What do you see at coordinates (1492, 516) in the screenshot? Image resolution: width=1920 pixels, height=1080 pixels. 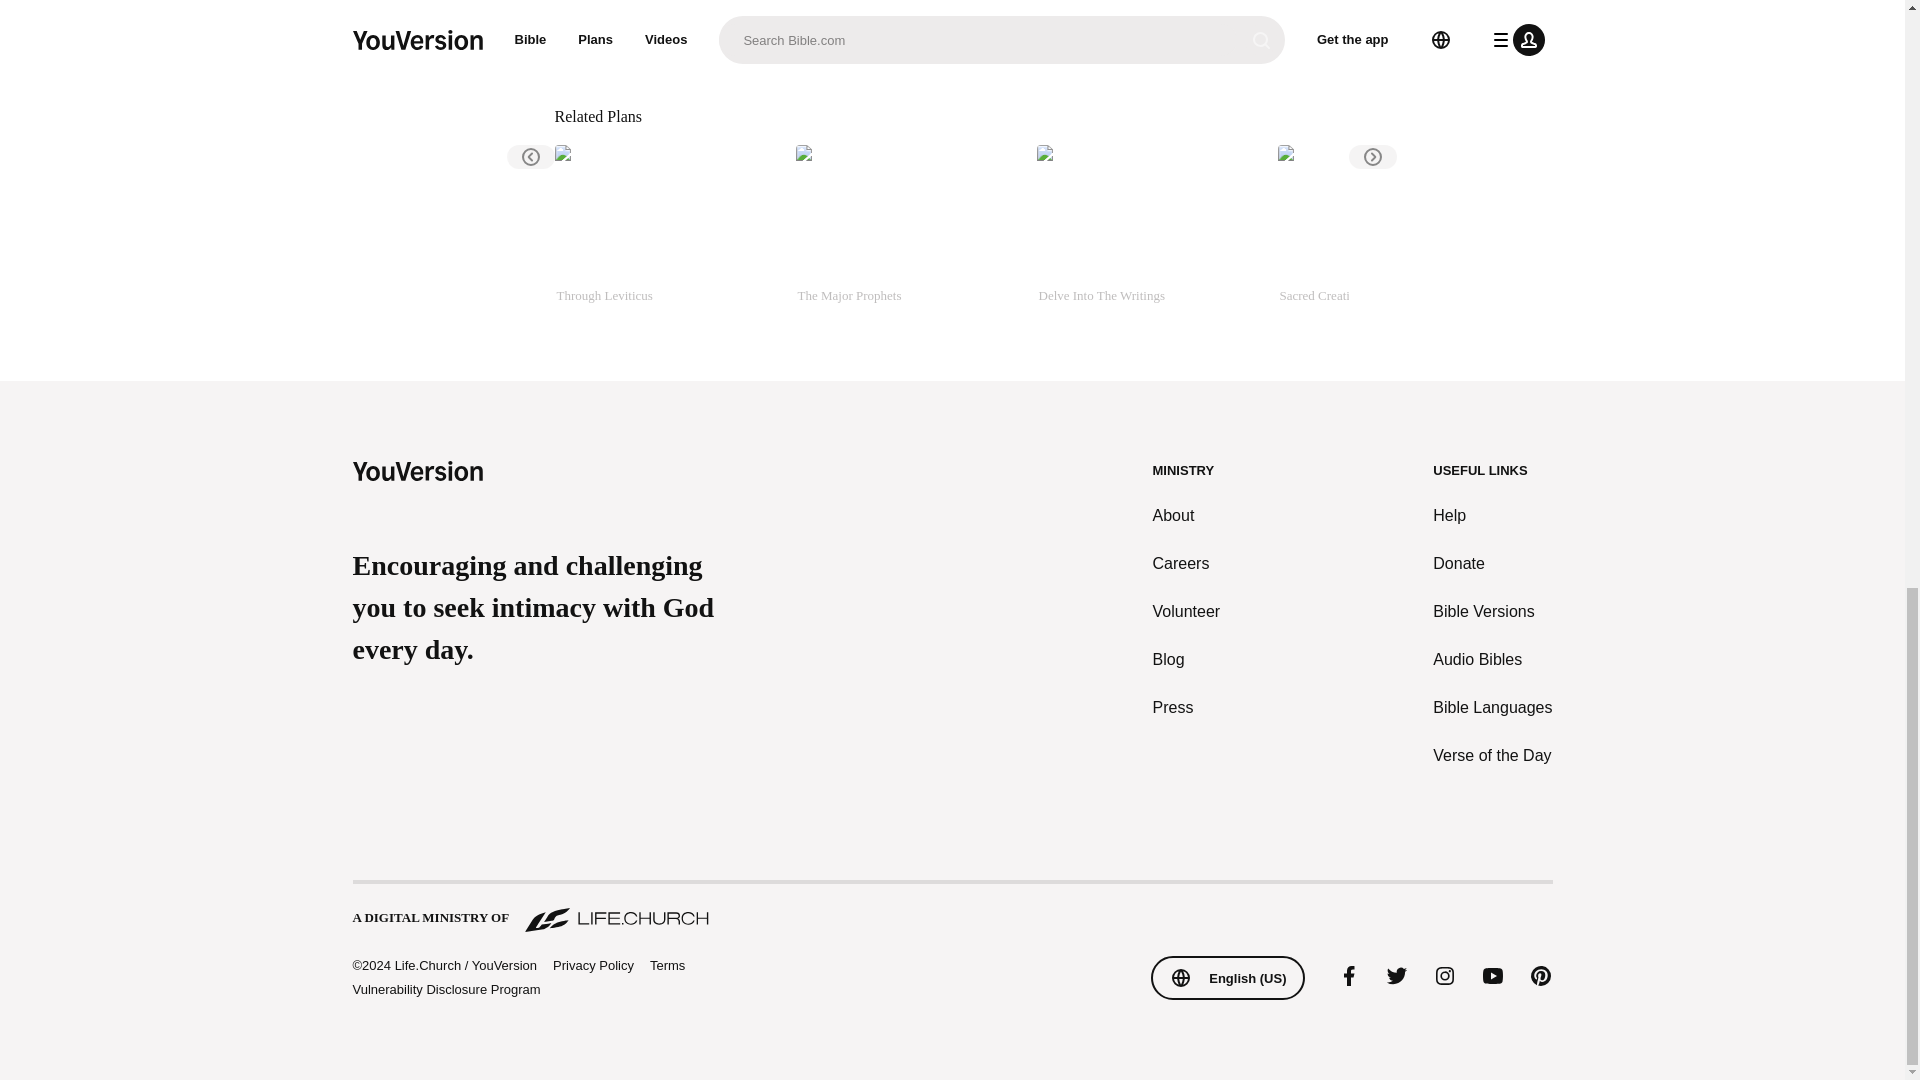 I see `Help` at bounding box center [1492, 516].